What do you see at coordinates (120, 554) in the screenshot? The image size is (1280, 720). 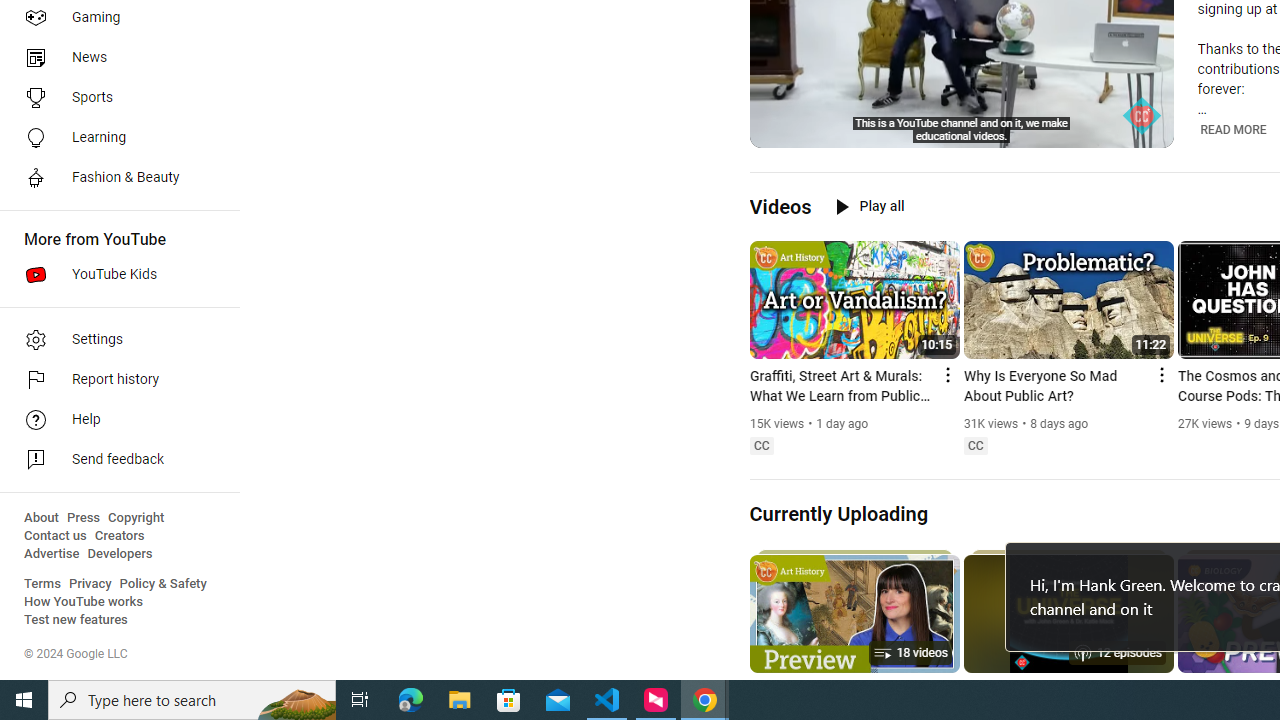 I see `Developers` at bounding box center [120, 554].